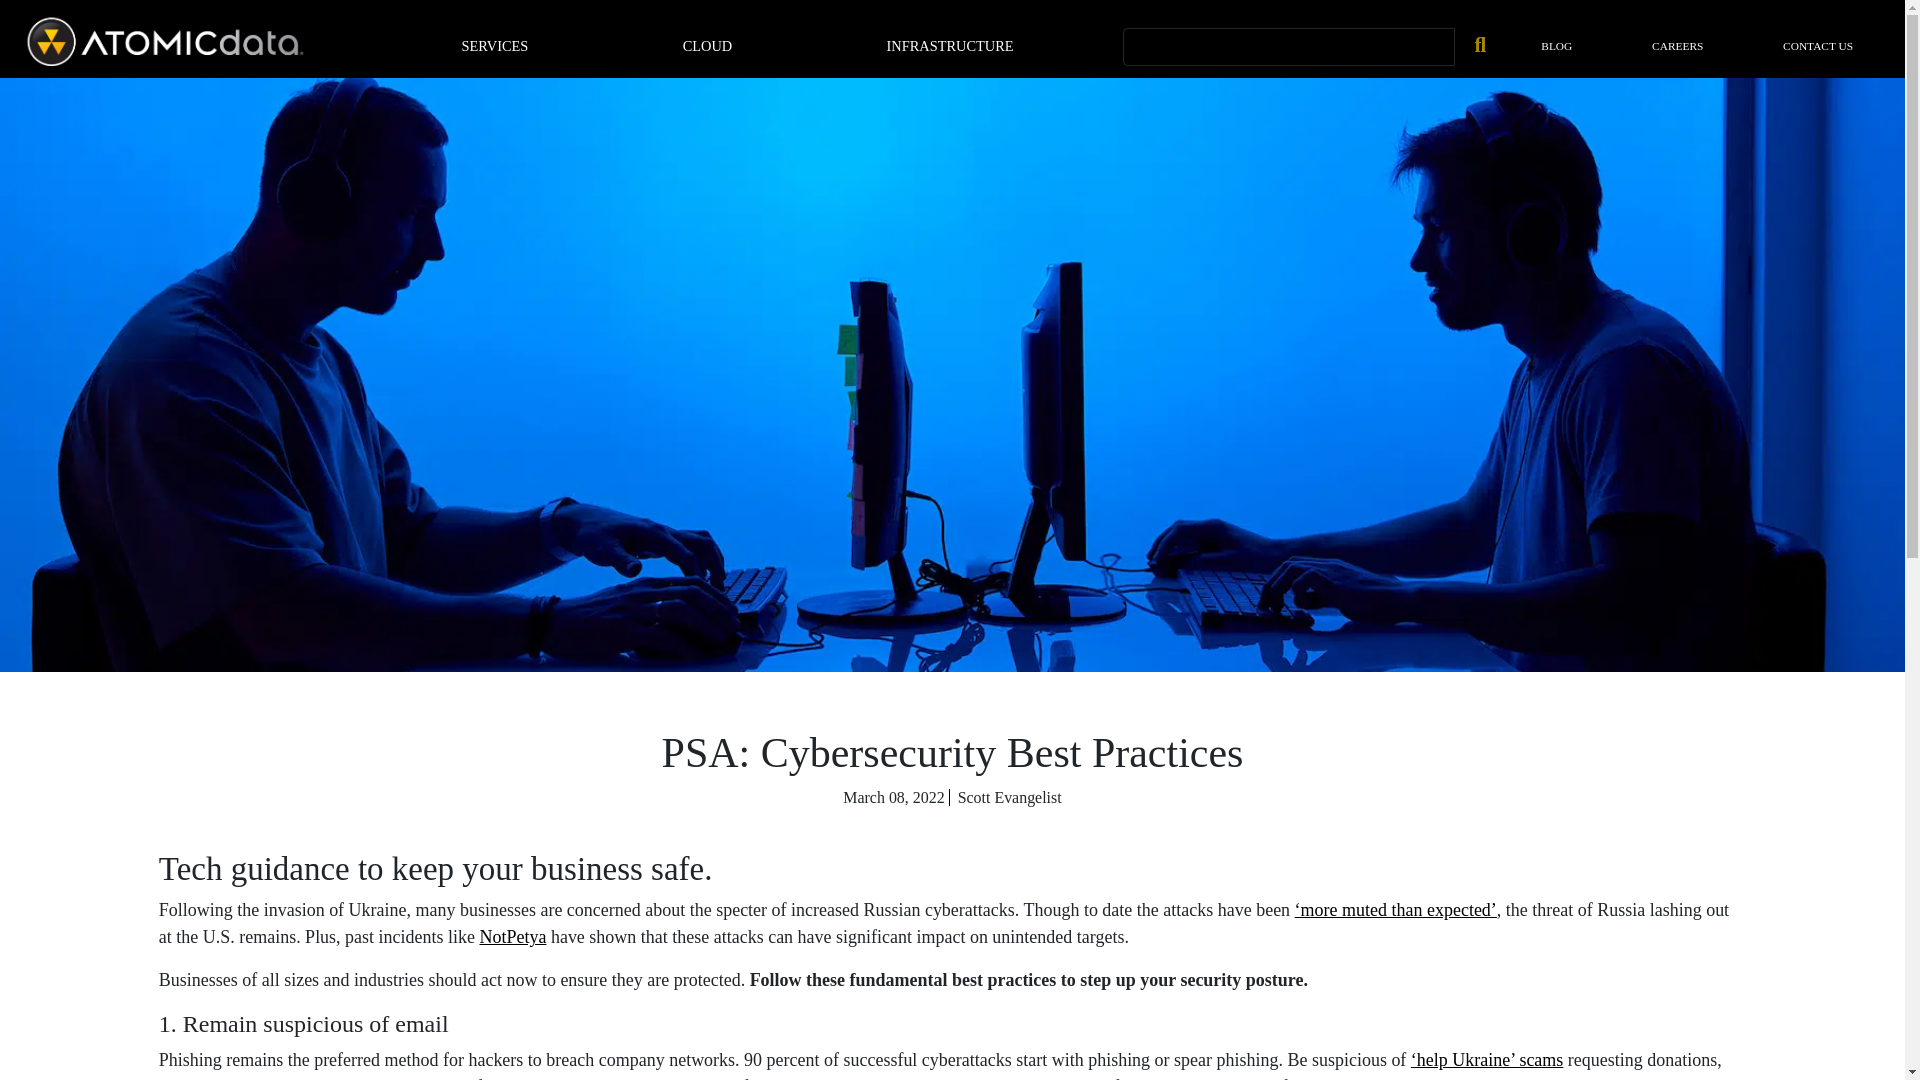 The width and height of the screenshot is (1920, 1080). Describe the element at coordinates (708, 46) in the screenshot. I see `CLOUD` at that location.